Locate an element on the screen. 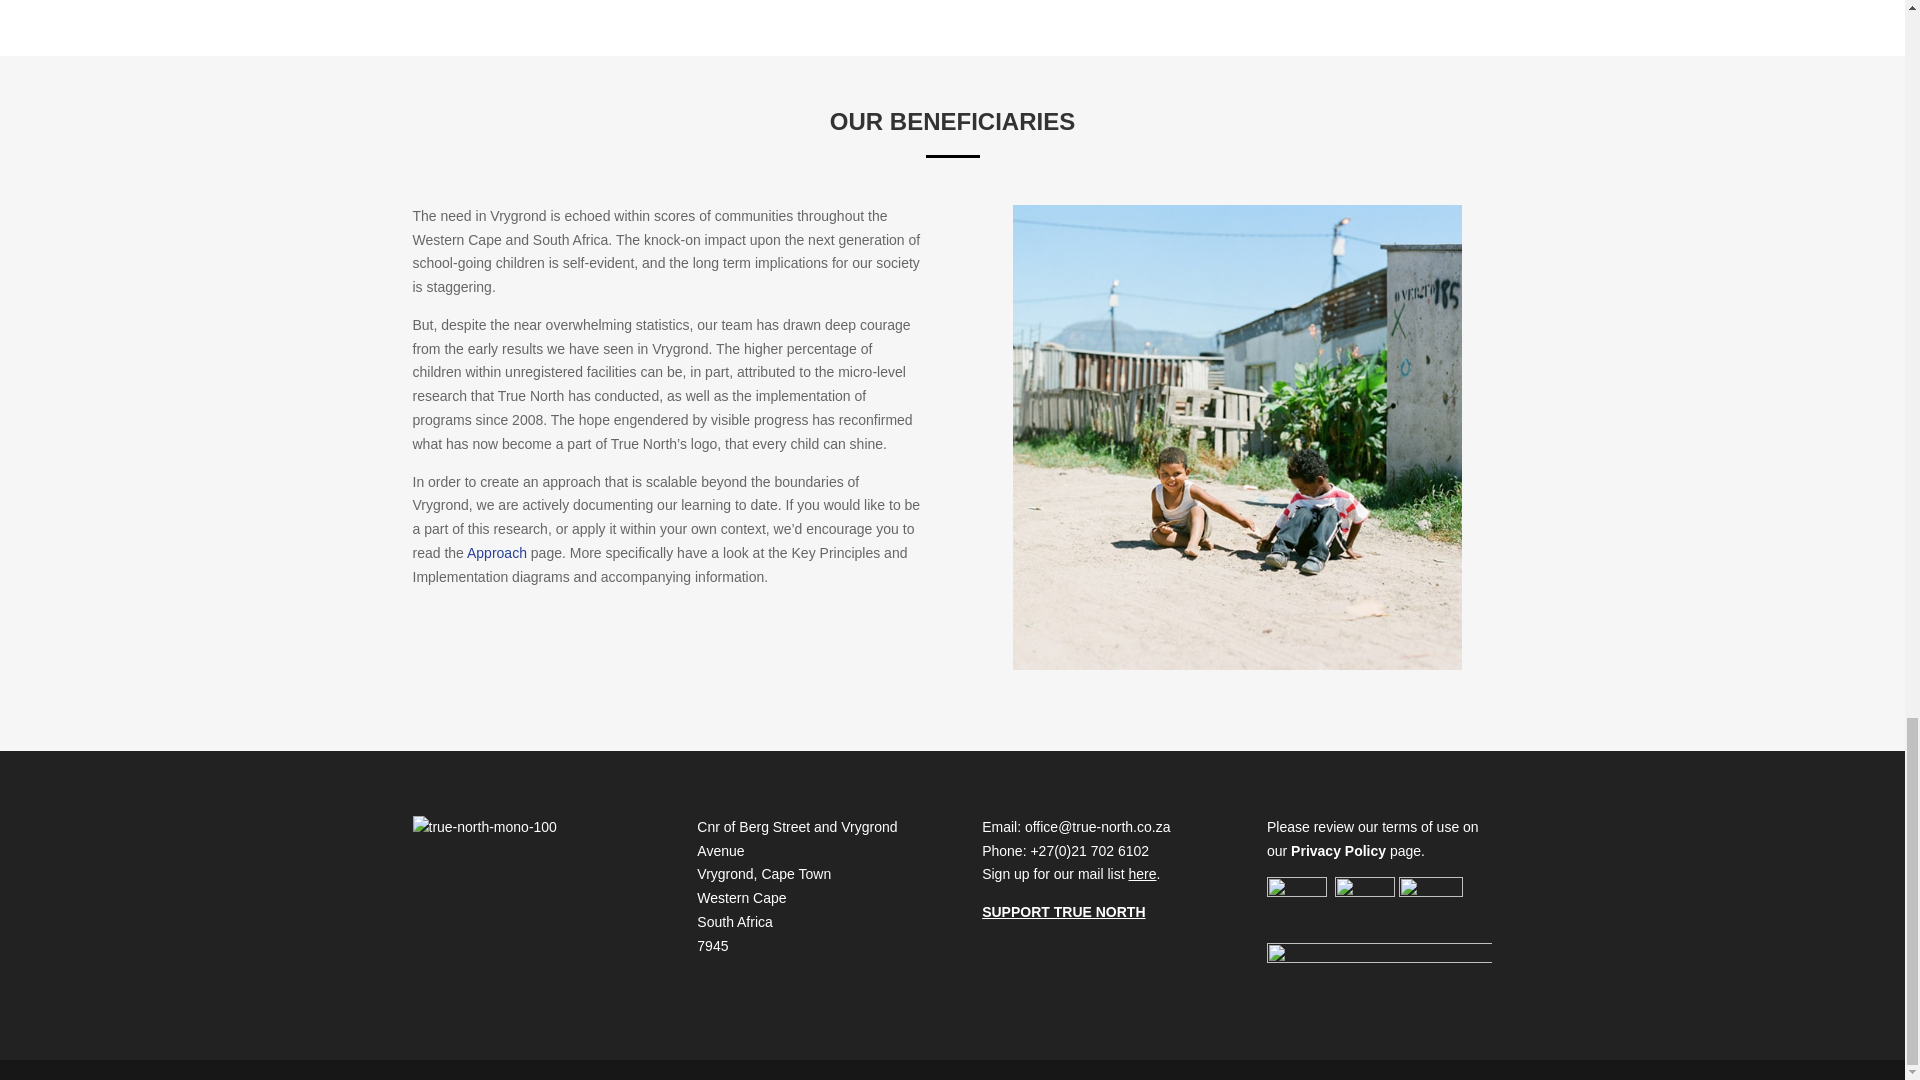 This screenshot has height=1080, width=1920. Support is located at coordinates (1062, 912).